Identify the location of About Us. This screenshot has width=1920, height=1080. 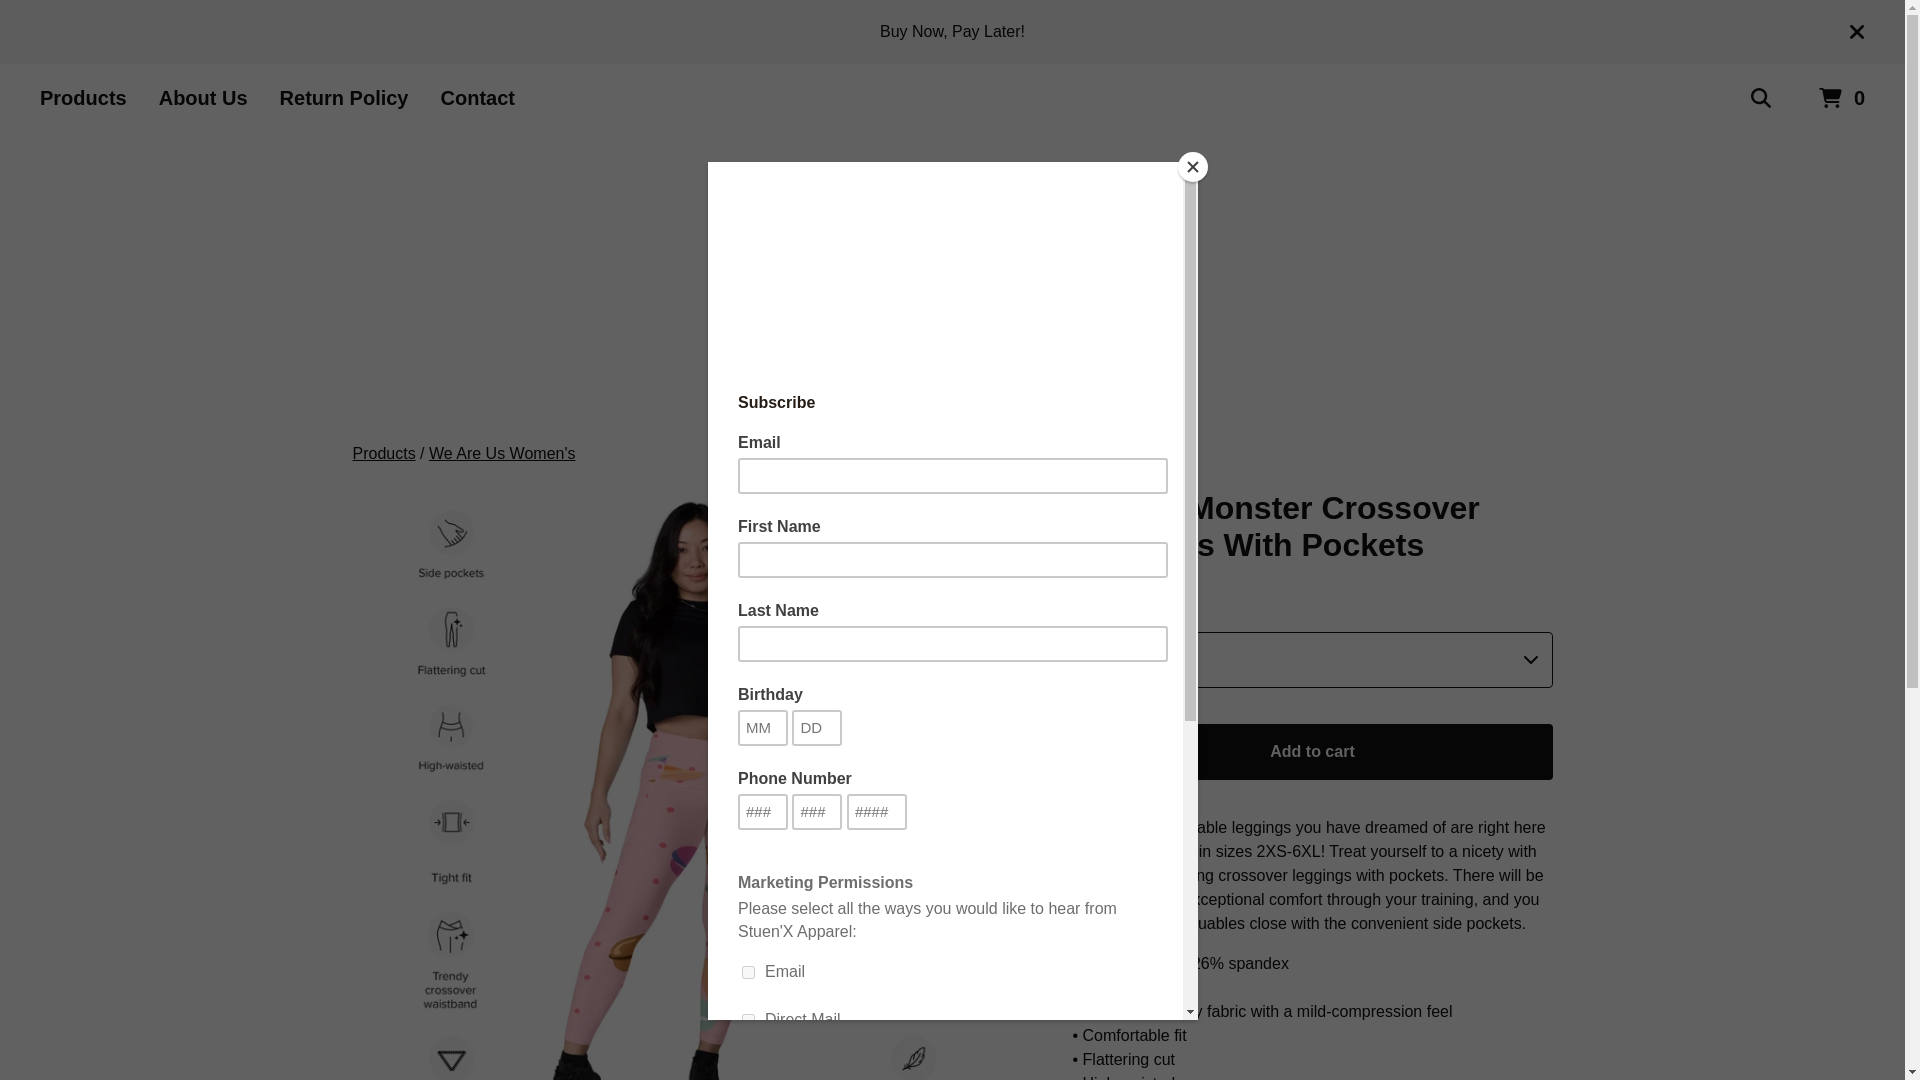
(203, 98).